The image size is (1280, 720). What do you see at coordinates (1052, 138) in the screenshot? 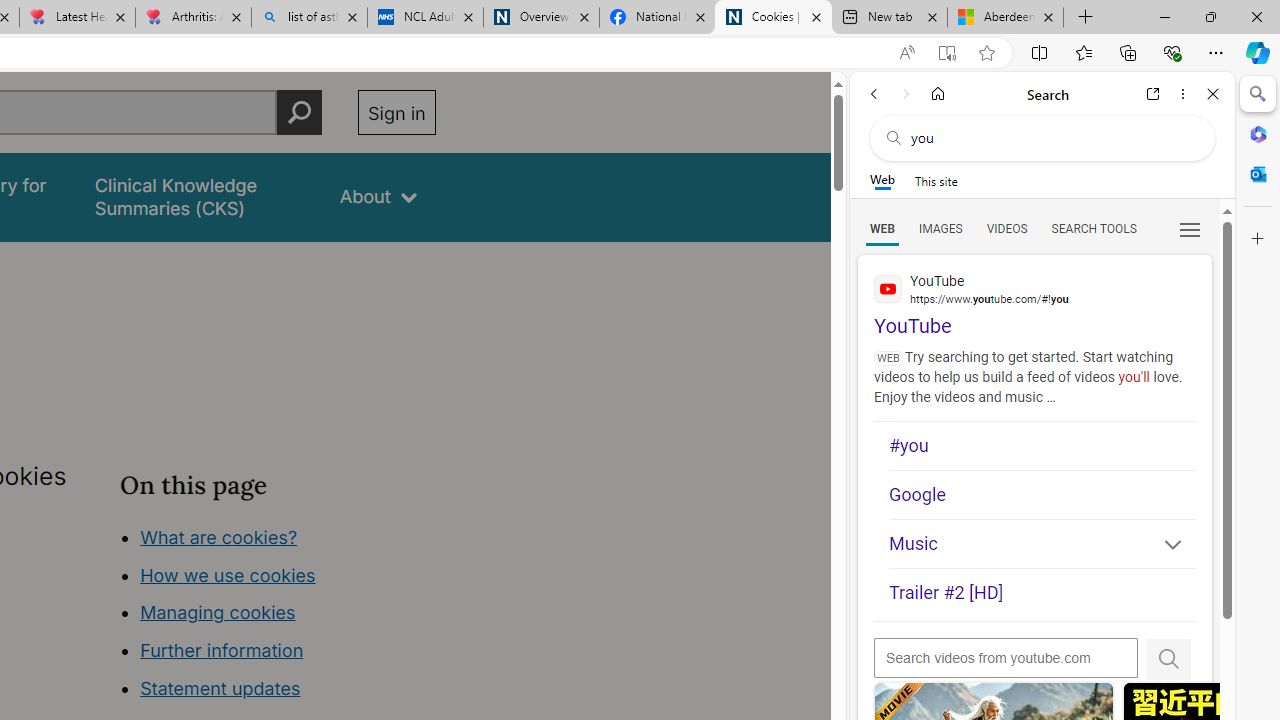
I see `Search the web` at bounding box center [1052, 138].